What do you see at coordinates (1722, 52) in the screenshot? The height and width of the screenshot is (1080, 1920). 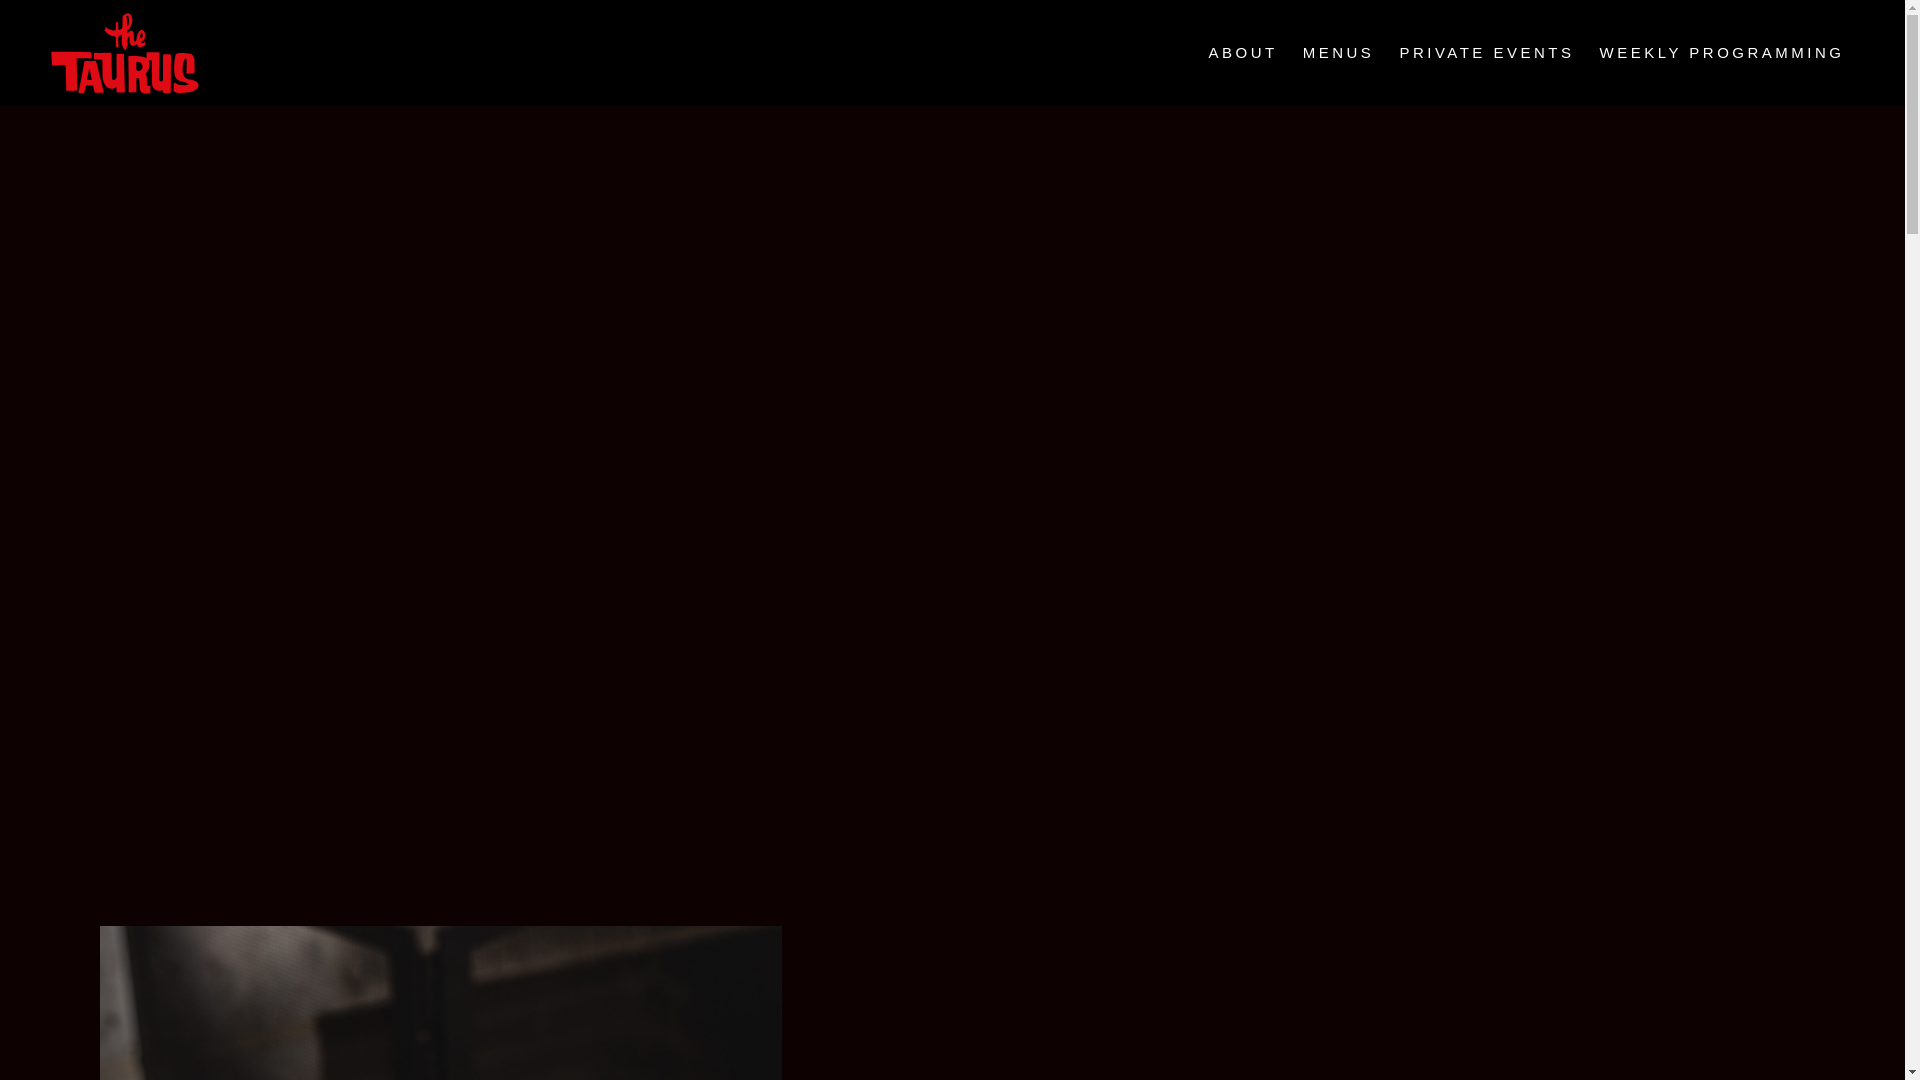 I see `WEEKLY PROGRAMMING` at bounding box center [1722, 52].